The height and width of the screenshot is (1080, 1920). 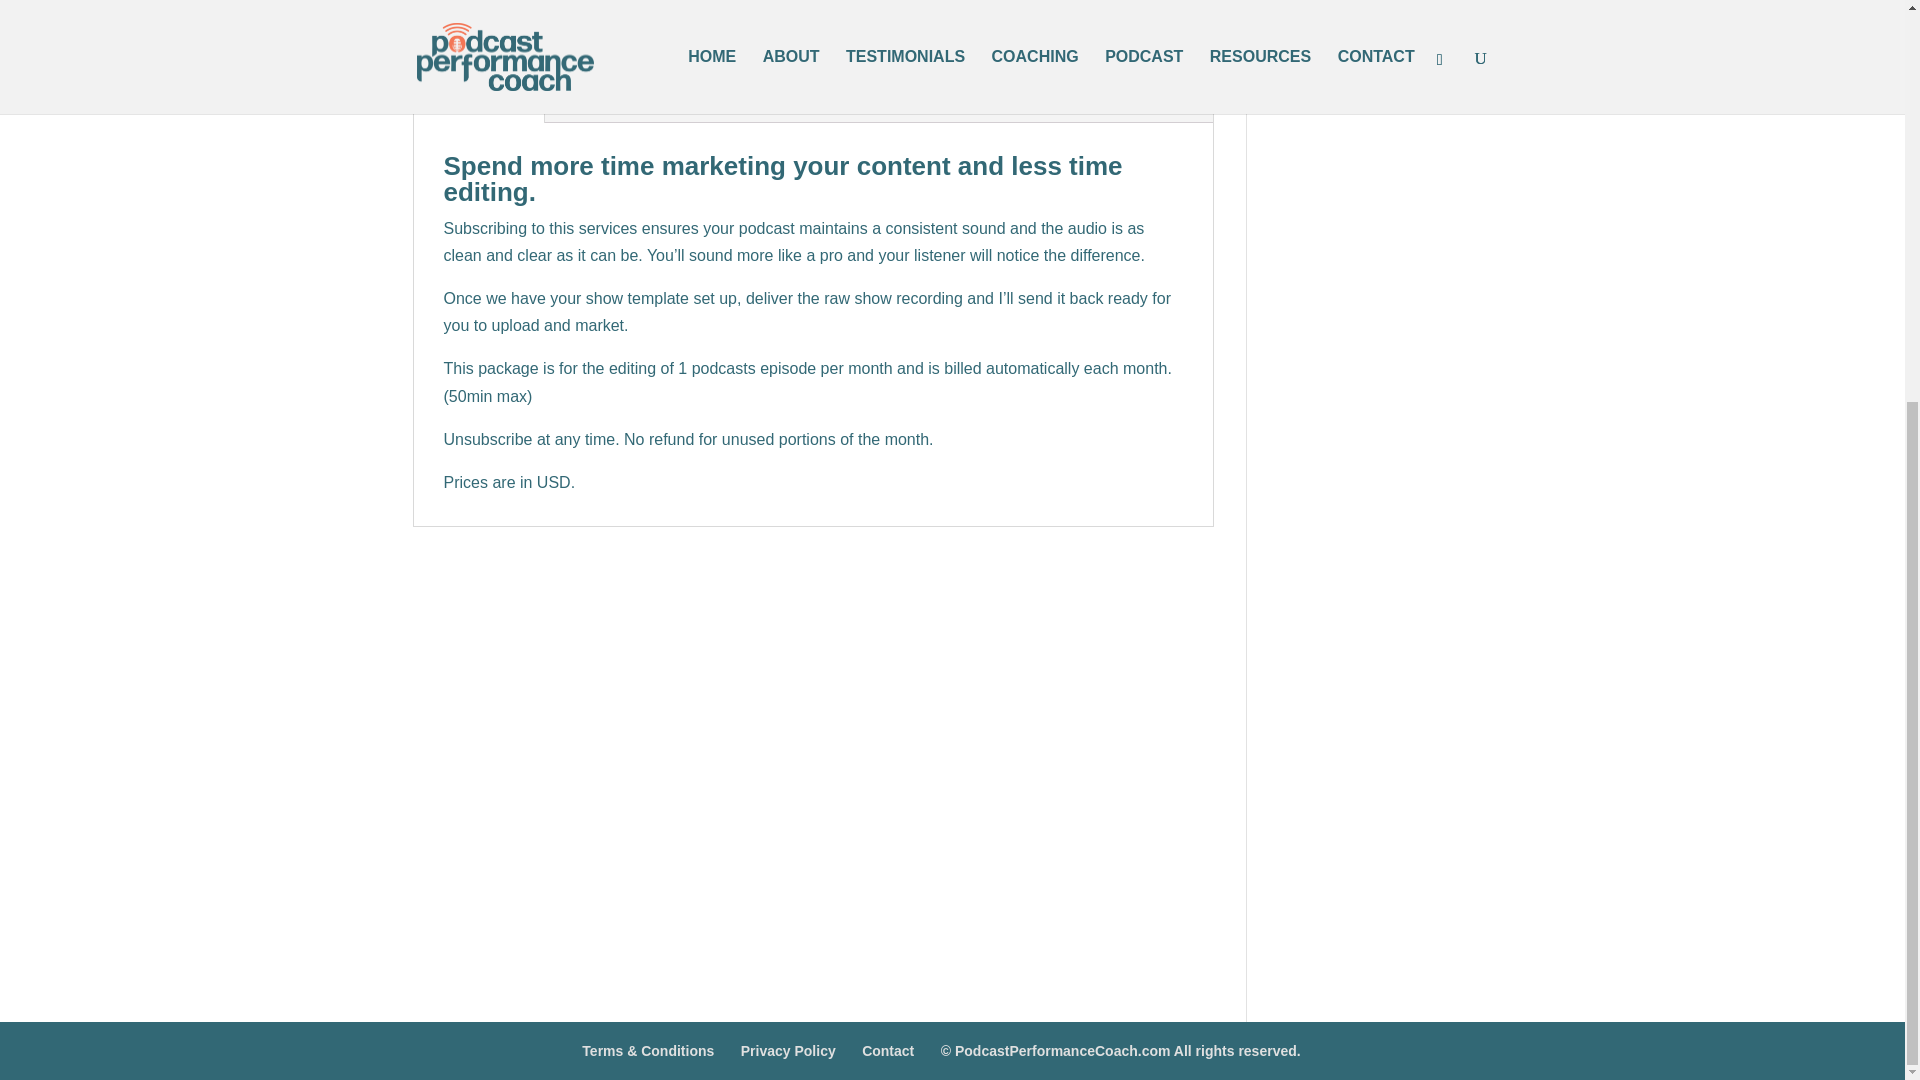 What do you see at coordinates (478, 106) in the screenshot?
I see `Description` at bounding box center [478, 106].